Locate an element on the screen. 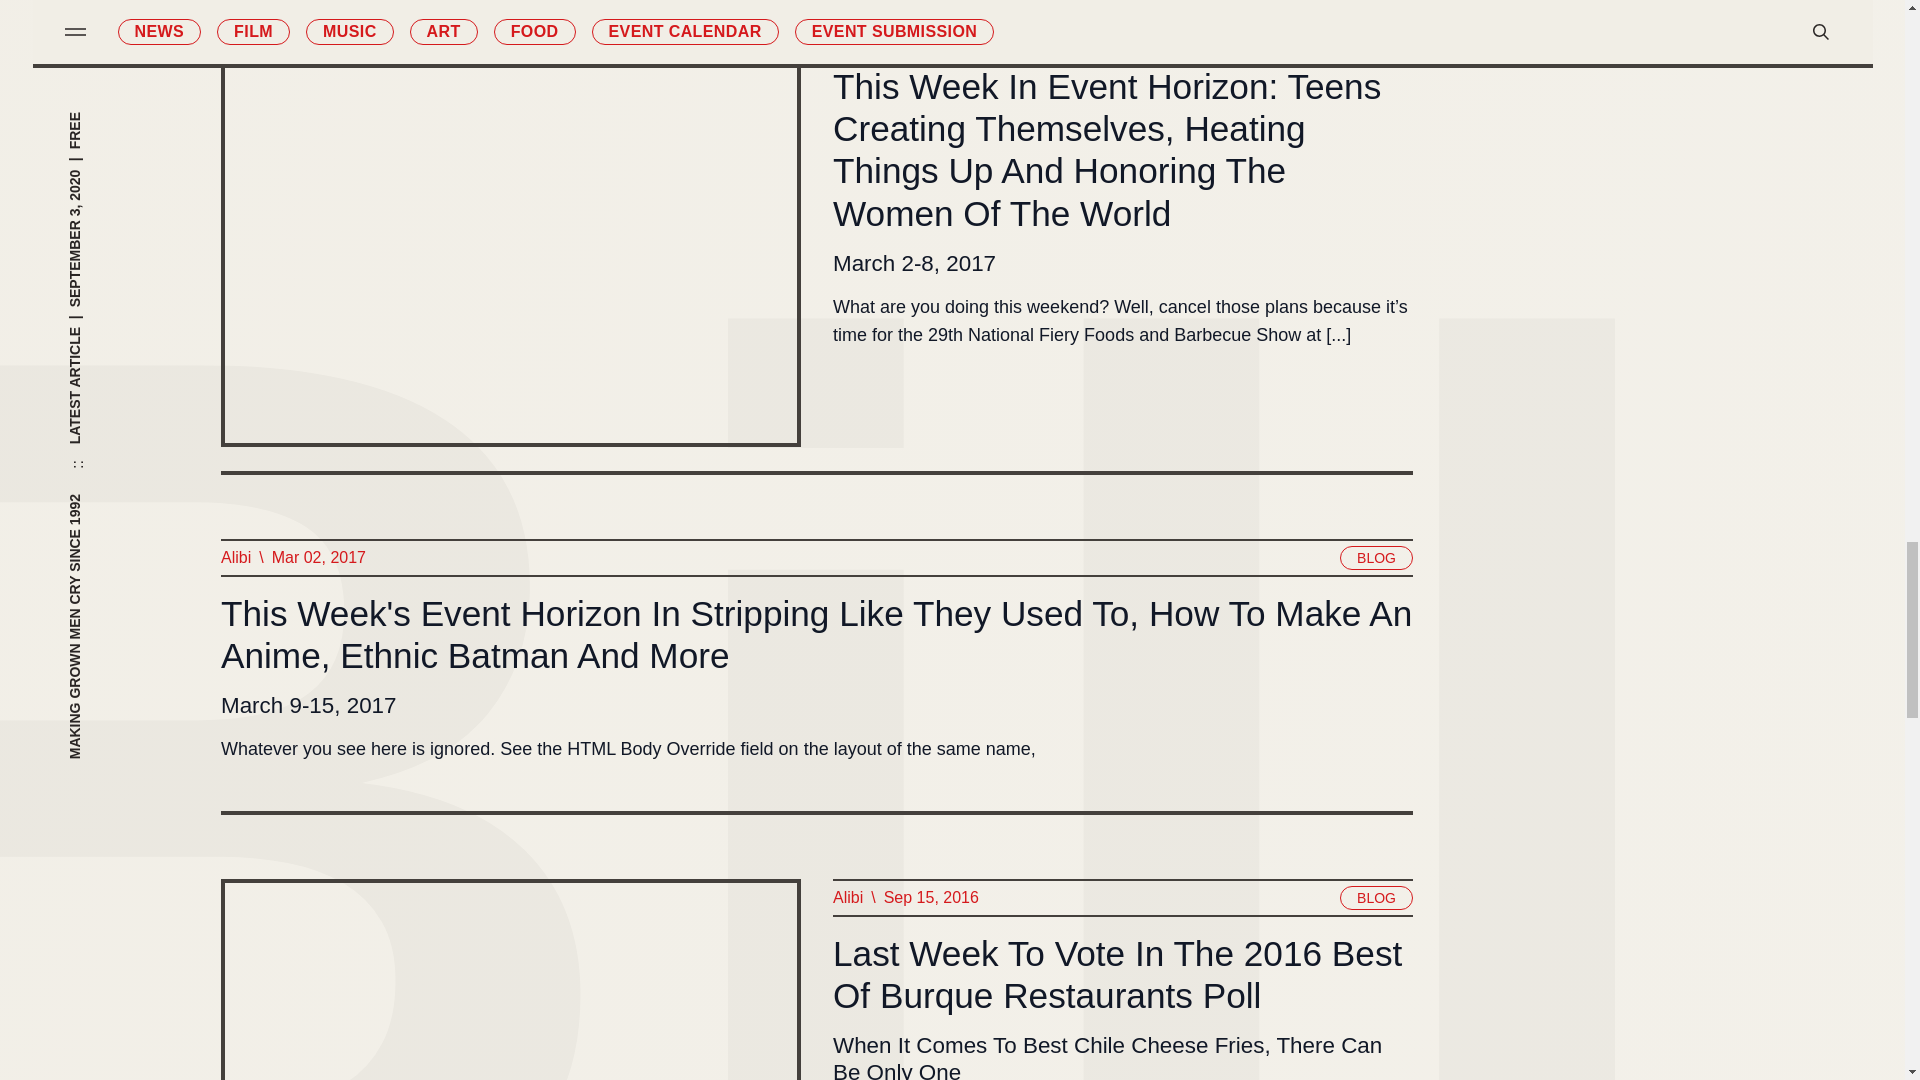 The height and width of the screenshot is (1080, 1920). BLOG is located at coordinates (1376, 31).